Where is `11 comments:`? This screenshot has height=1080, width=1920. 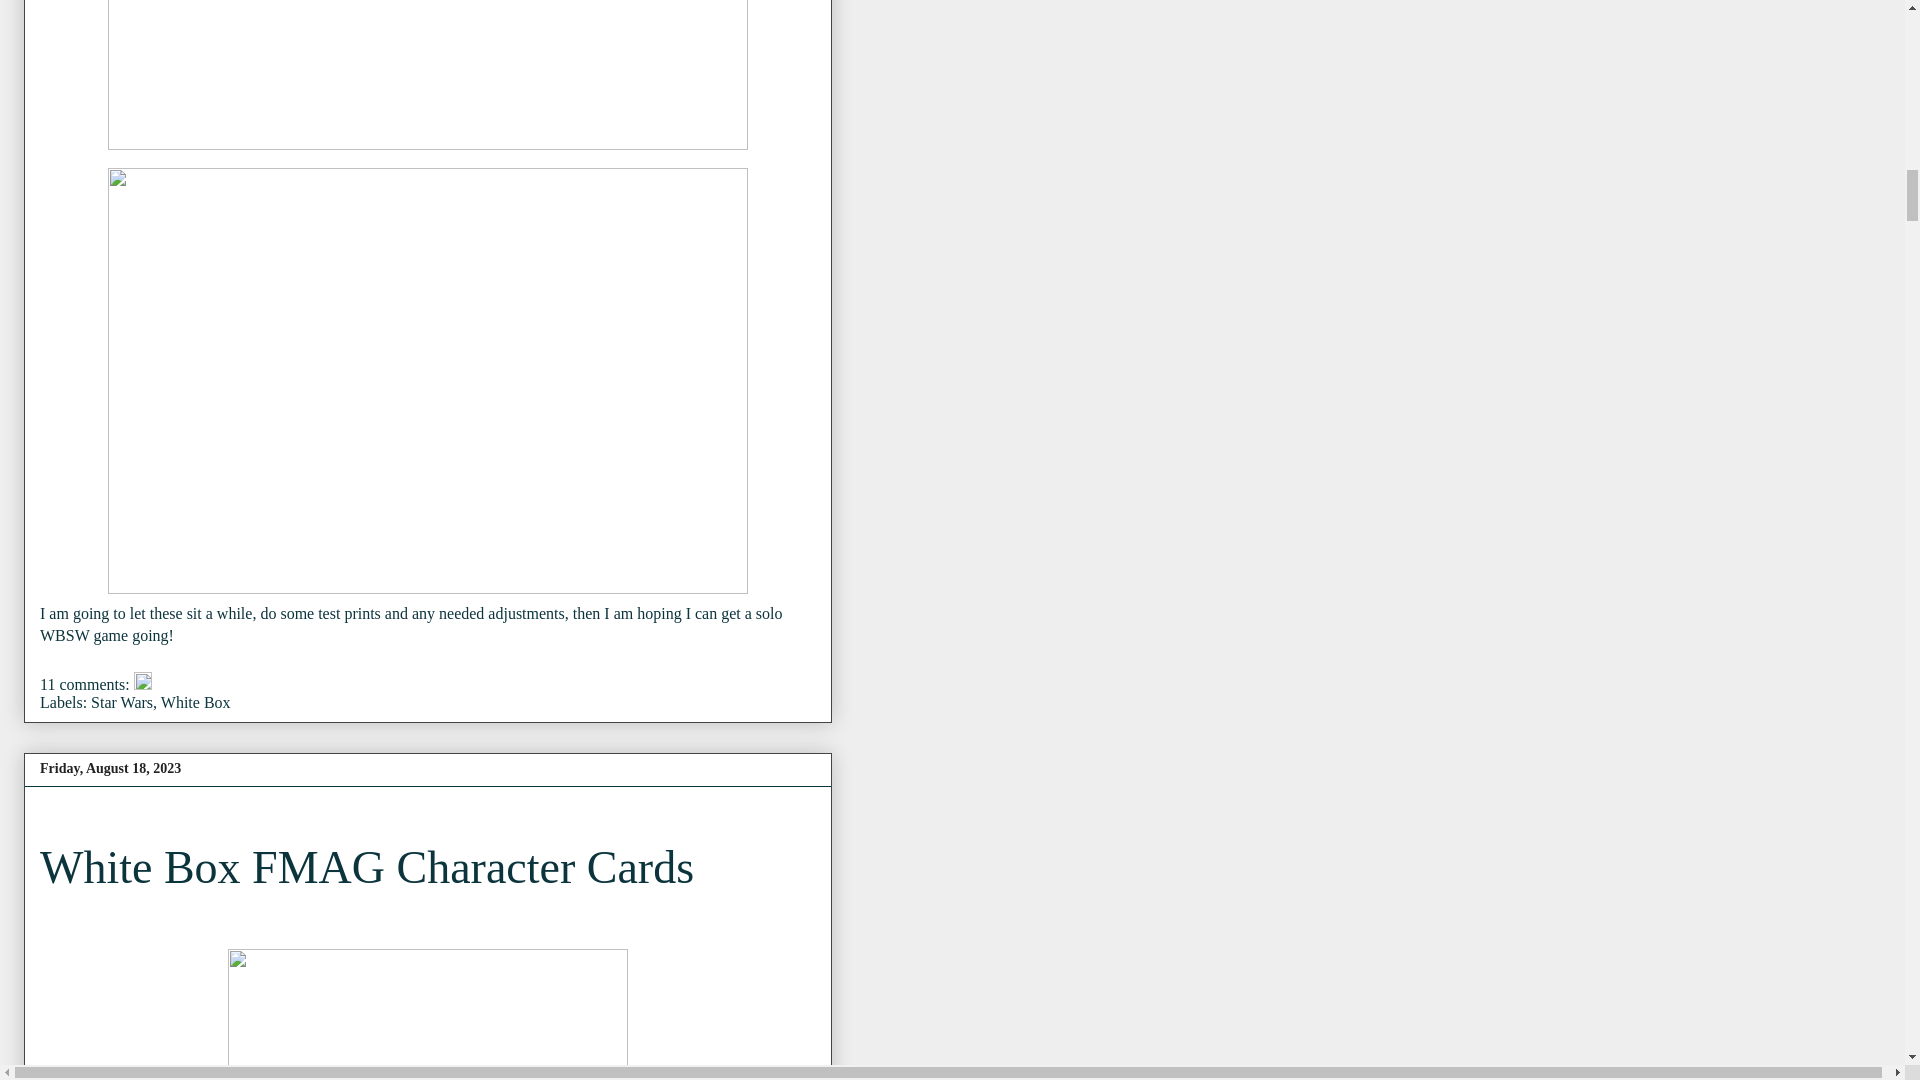
11 comments: is located at coordinates (87, 684).